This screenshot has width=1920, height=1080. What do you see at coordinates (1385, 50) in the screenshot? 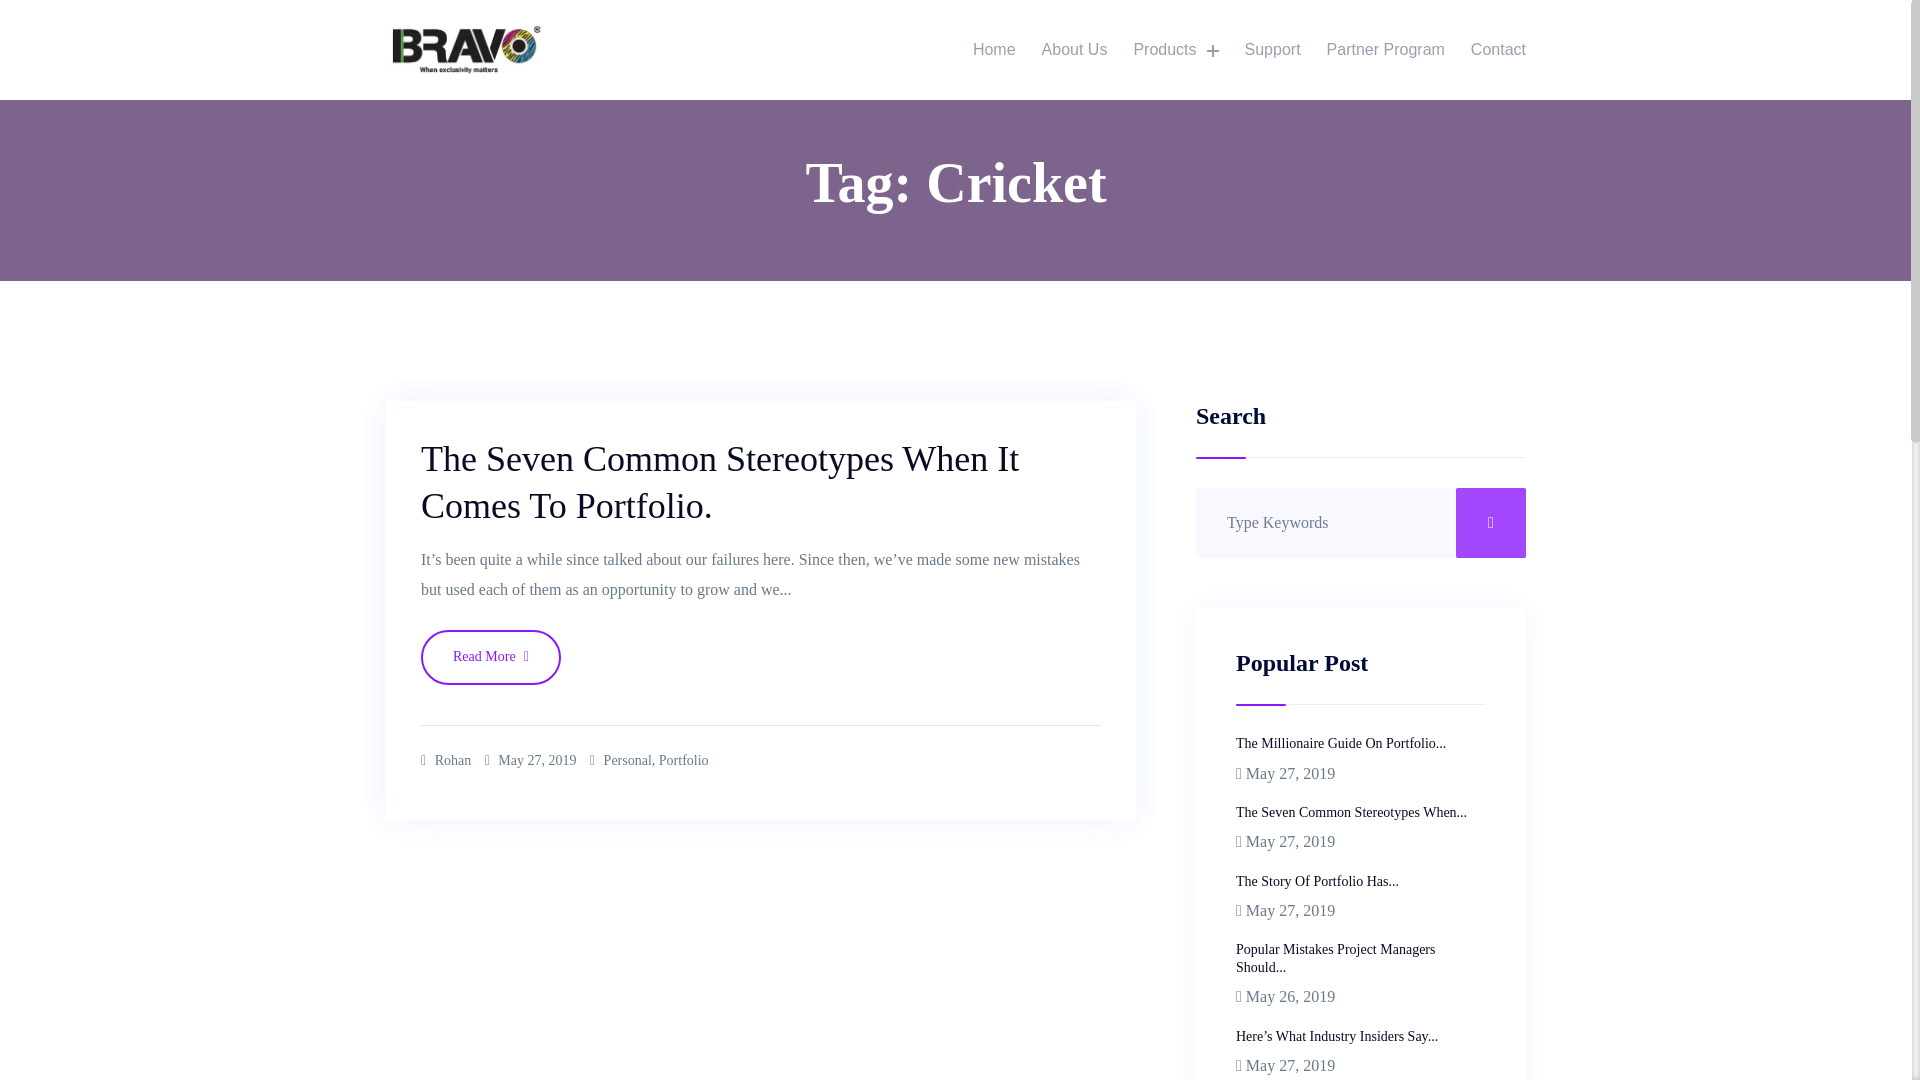
I see `Partner Program` at bounding box center [1385, 50].